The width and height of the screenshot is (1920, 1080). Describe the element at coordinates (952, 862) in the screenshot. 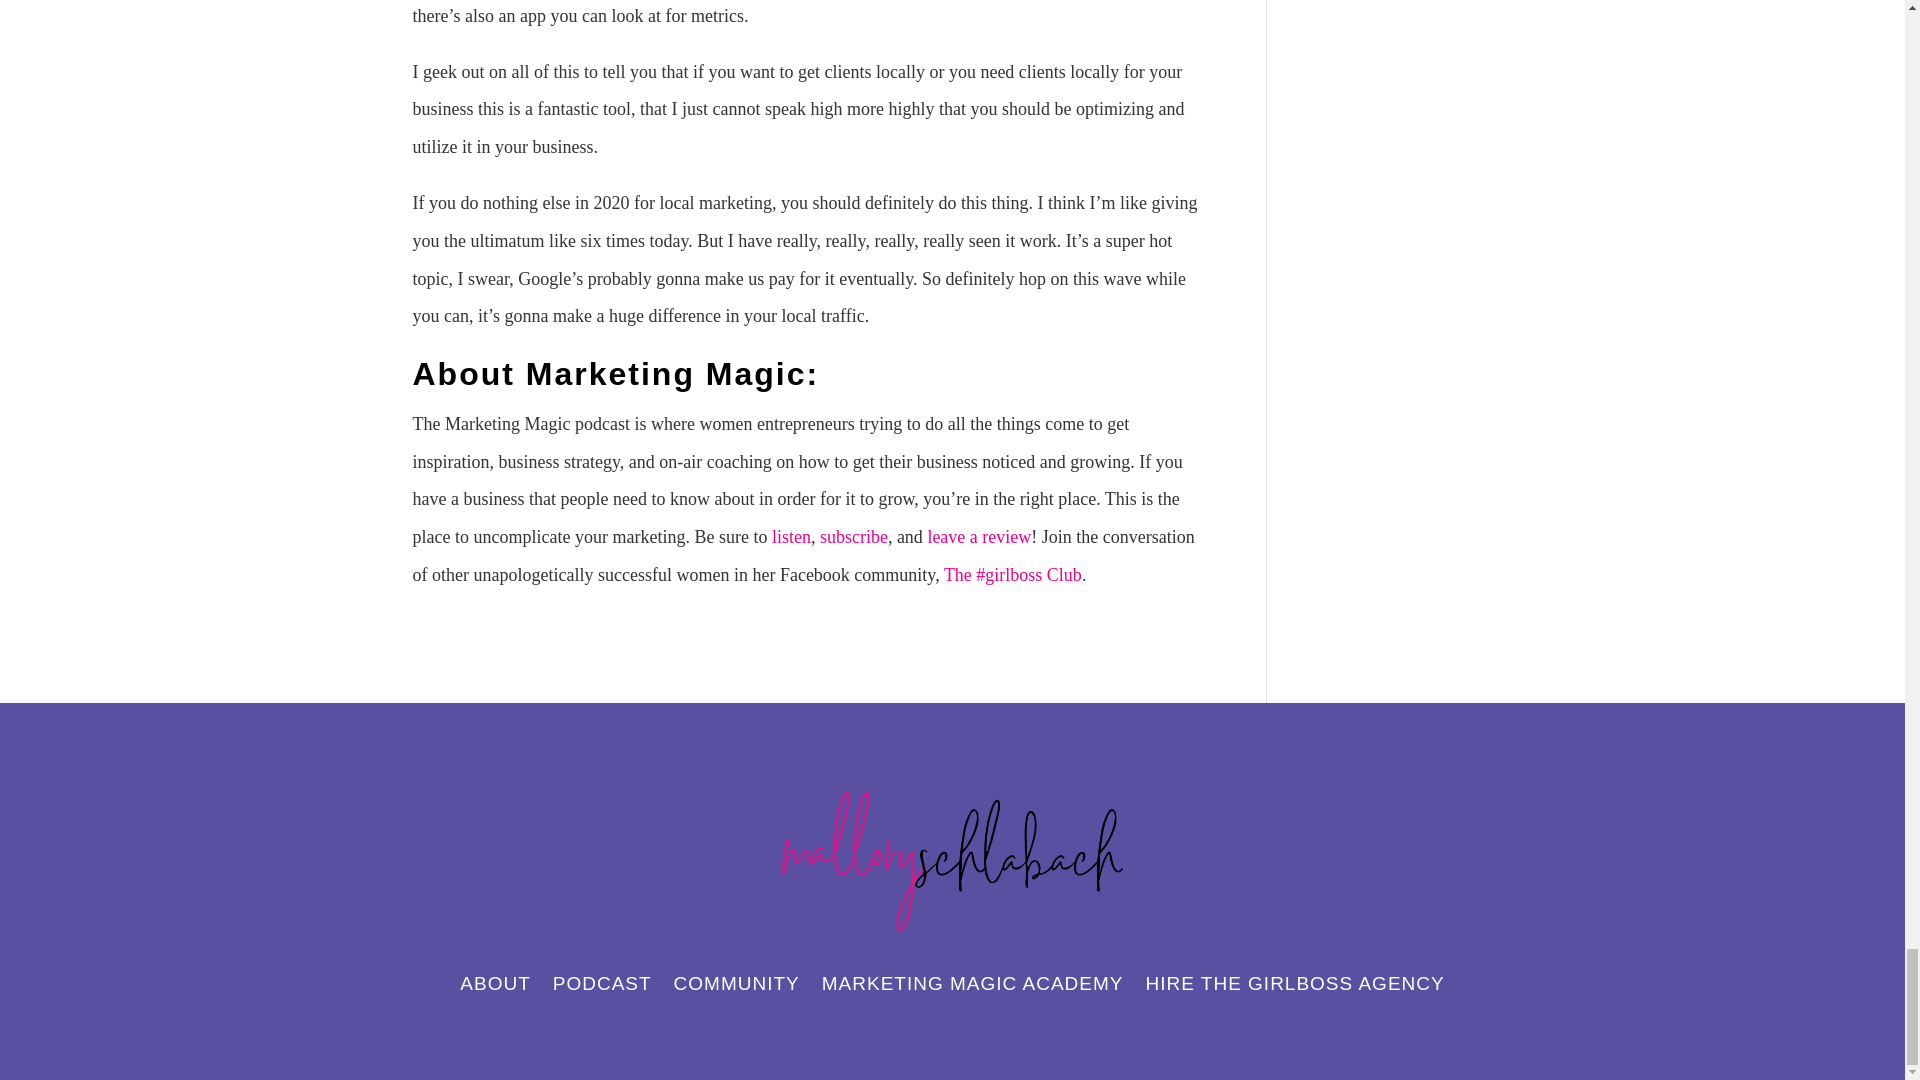

I see `mallorysignature-big` at that location.